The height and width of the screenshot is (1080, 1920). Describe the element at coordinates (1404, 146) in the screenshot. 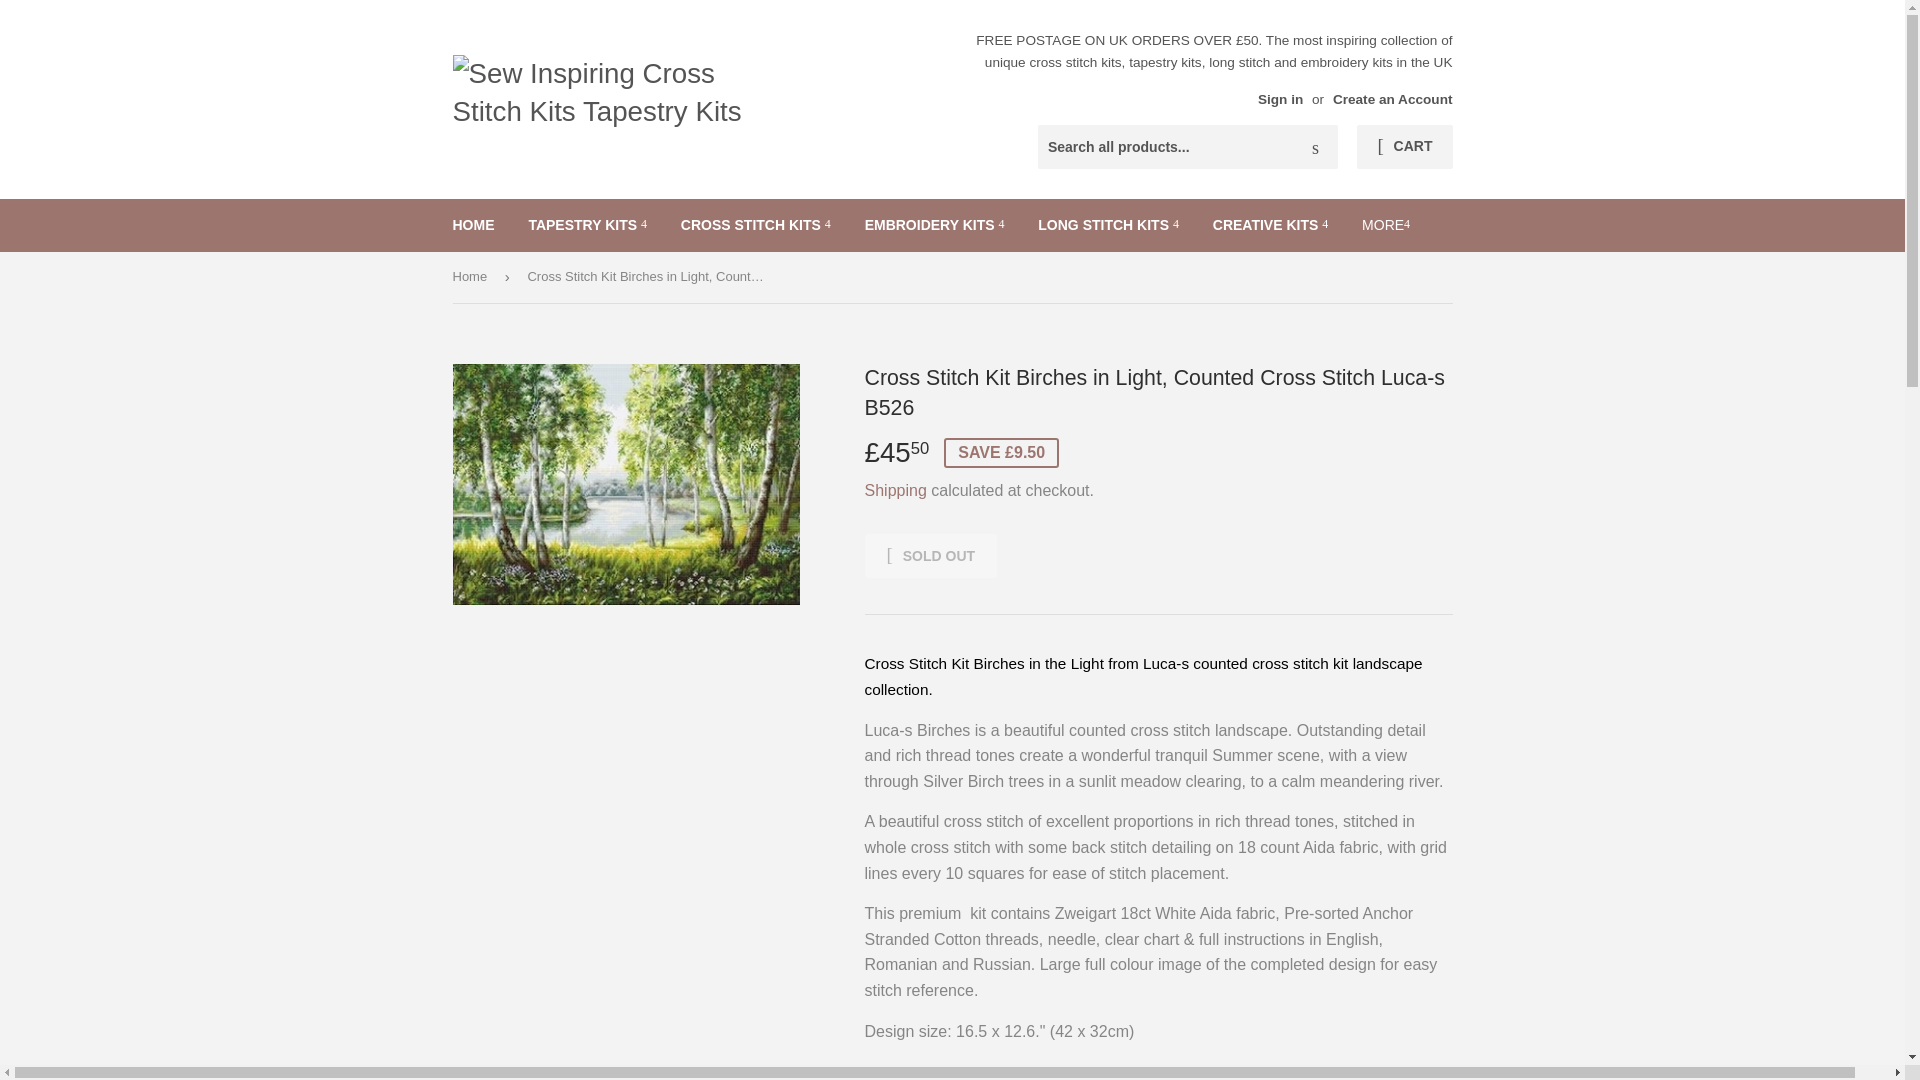

I see `CART` at that location.